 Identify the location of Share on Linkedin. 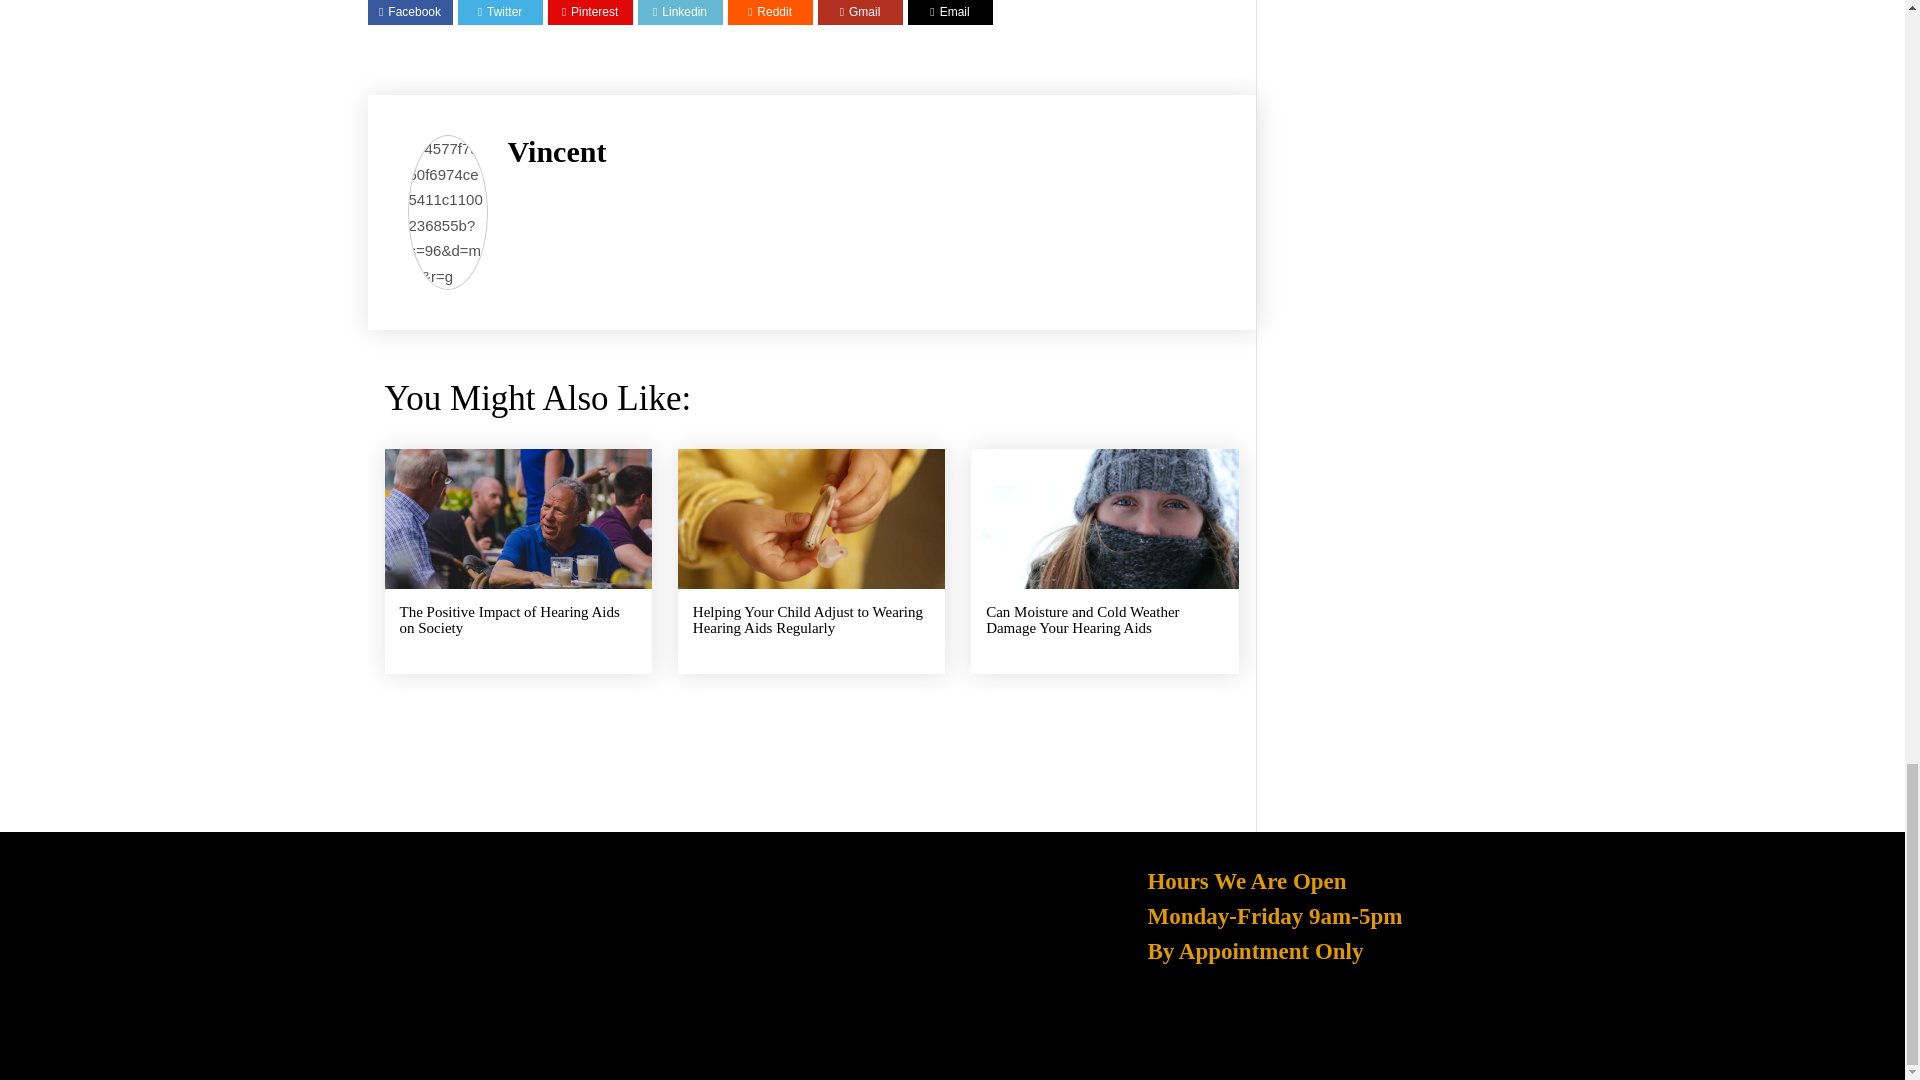
(679, 12).